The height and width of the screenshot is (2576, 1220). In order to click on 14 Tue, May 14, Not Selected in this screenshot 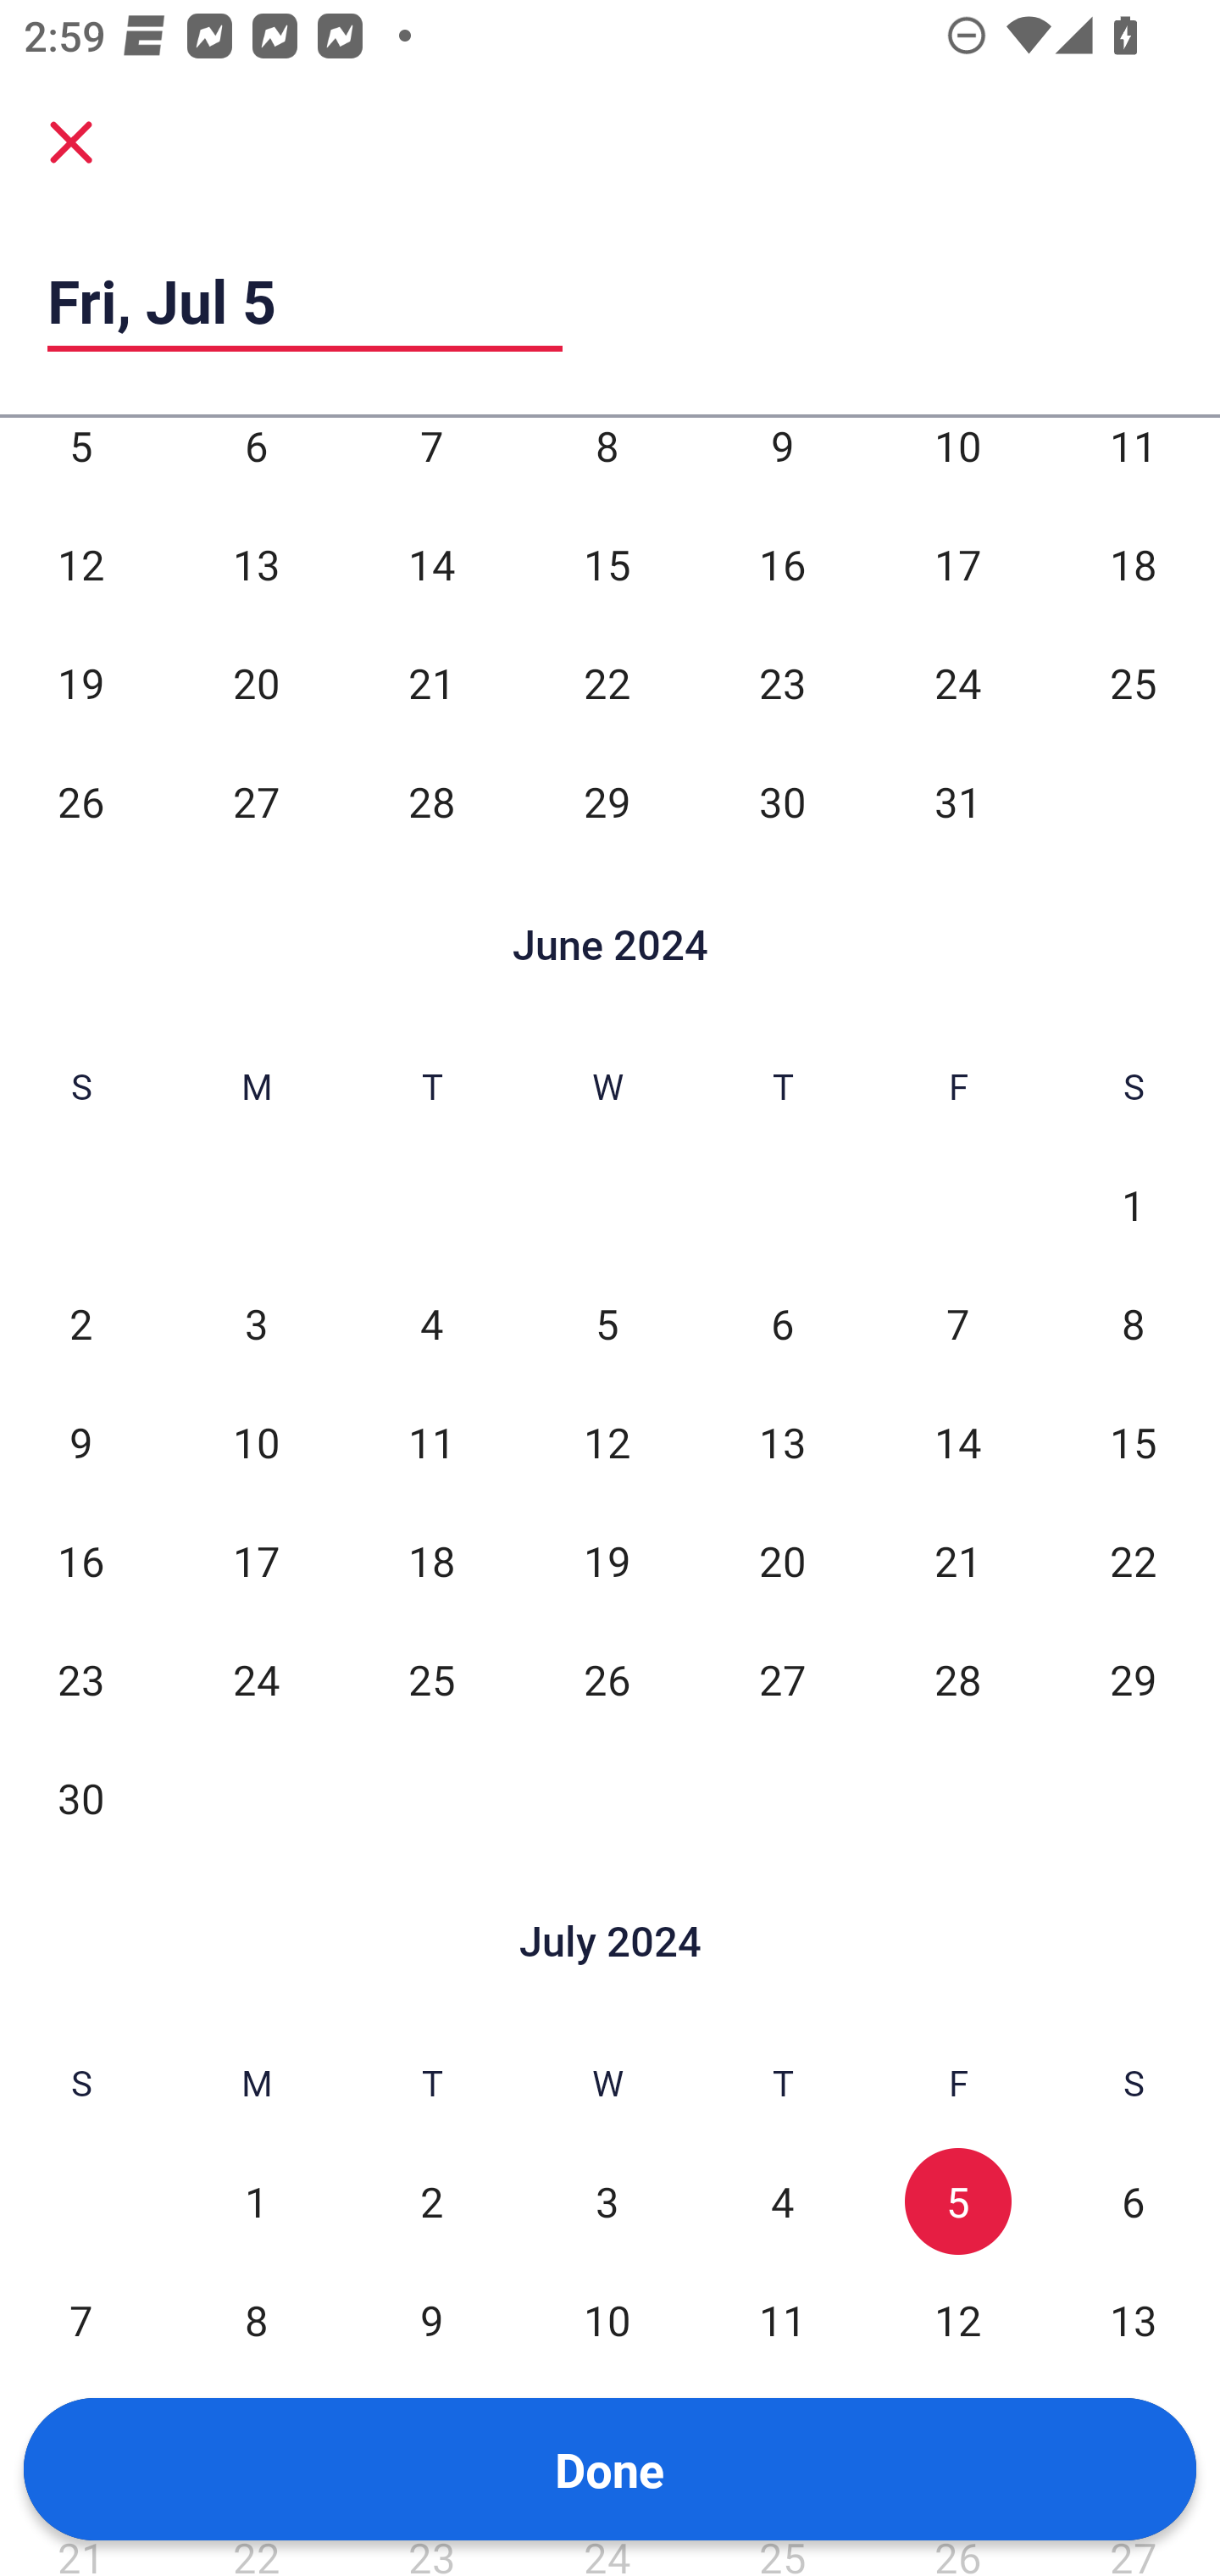, I will do `click(432, 563)`.